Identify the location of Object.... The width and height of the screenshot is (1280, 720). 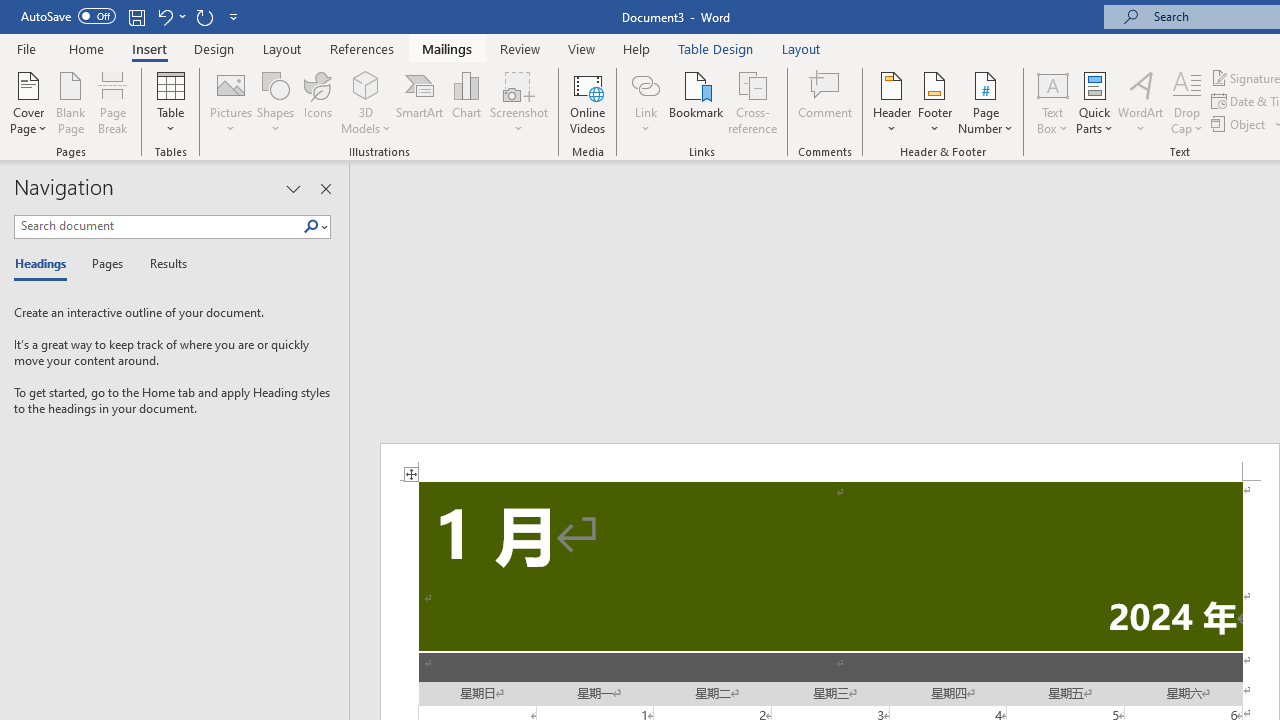
(1240, 124).